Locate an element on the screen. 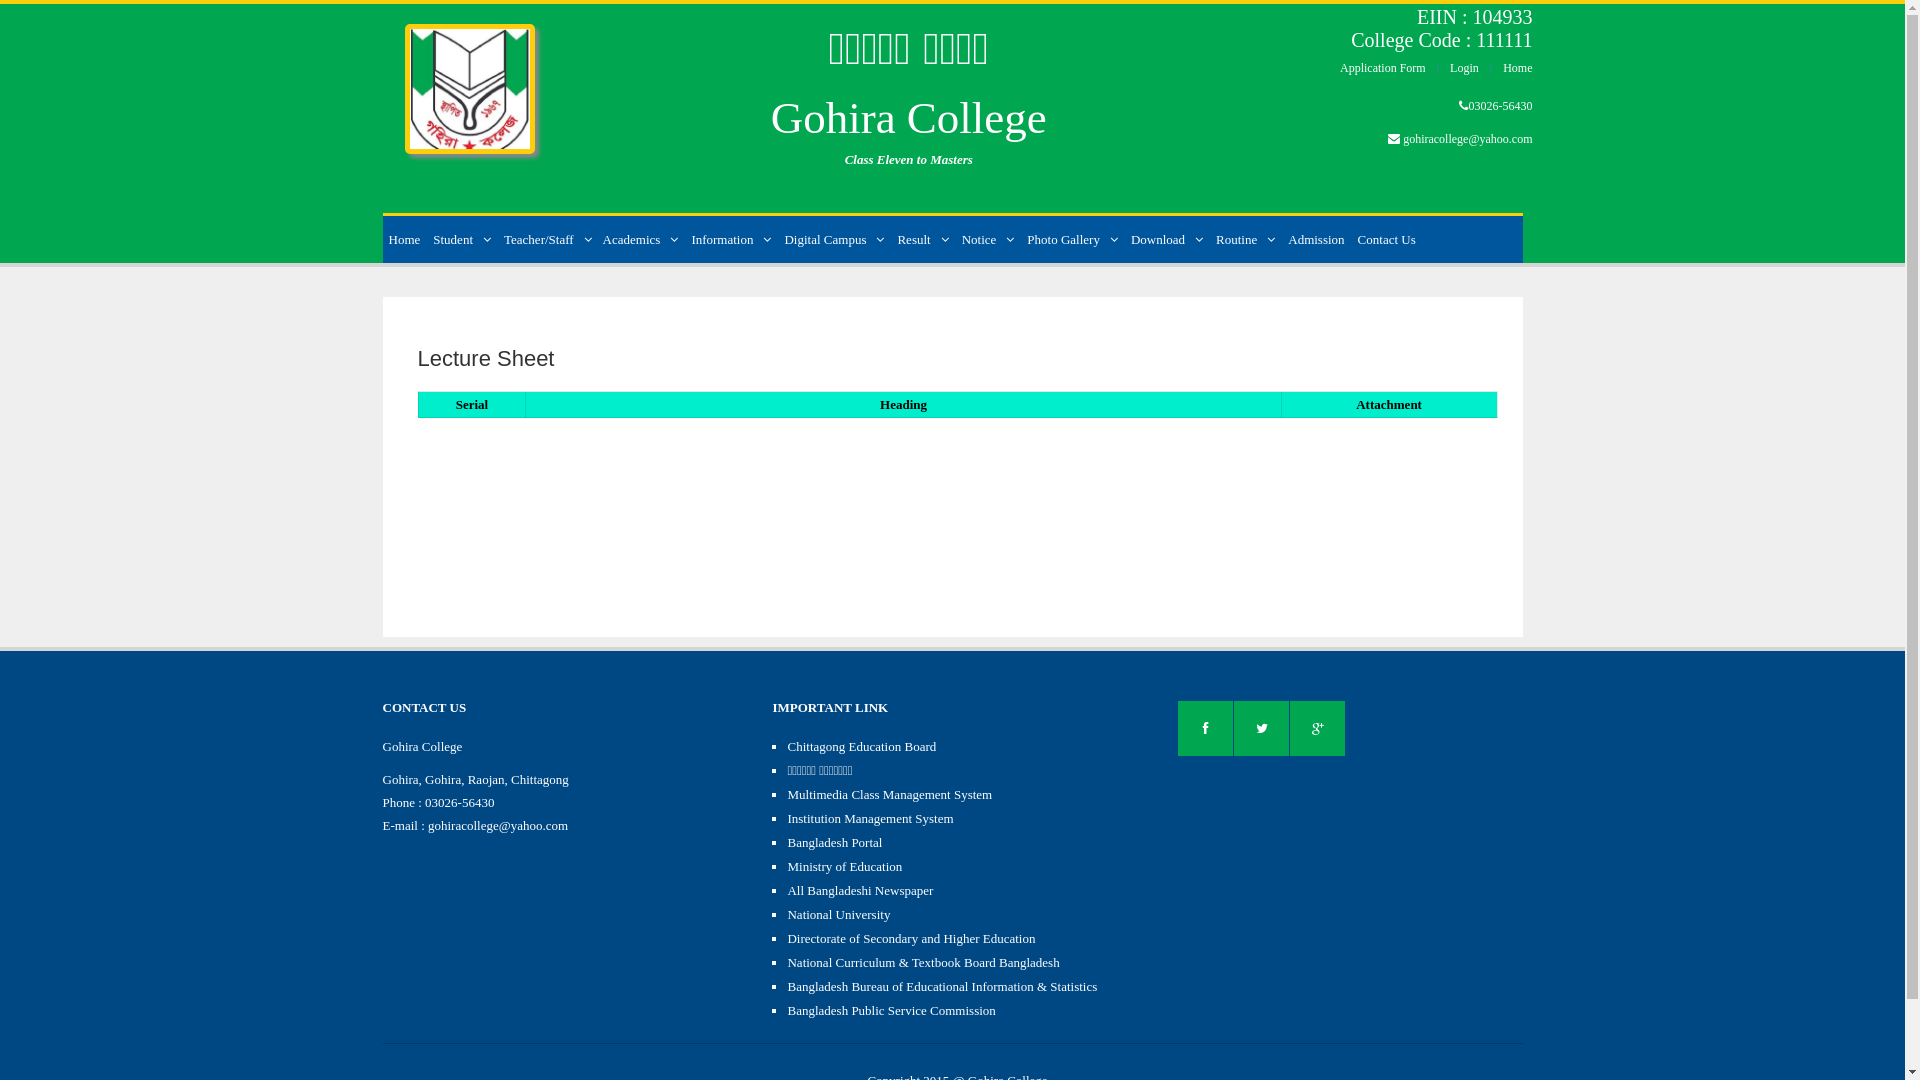  Information is located at coordinates (731, 240).